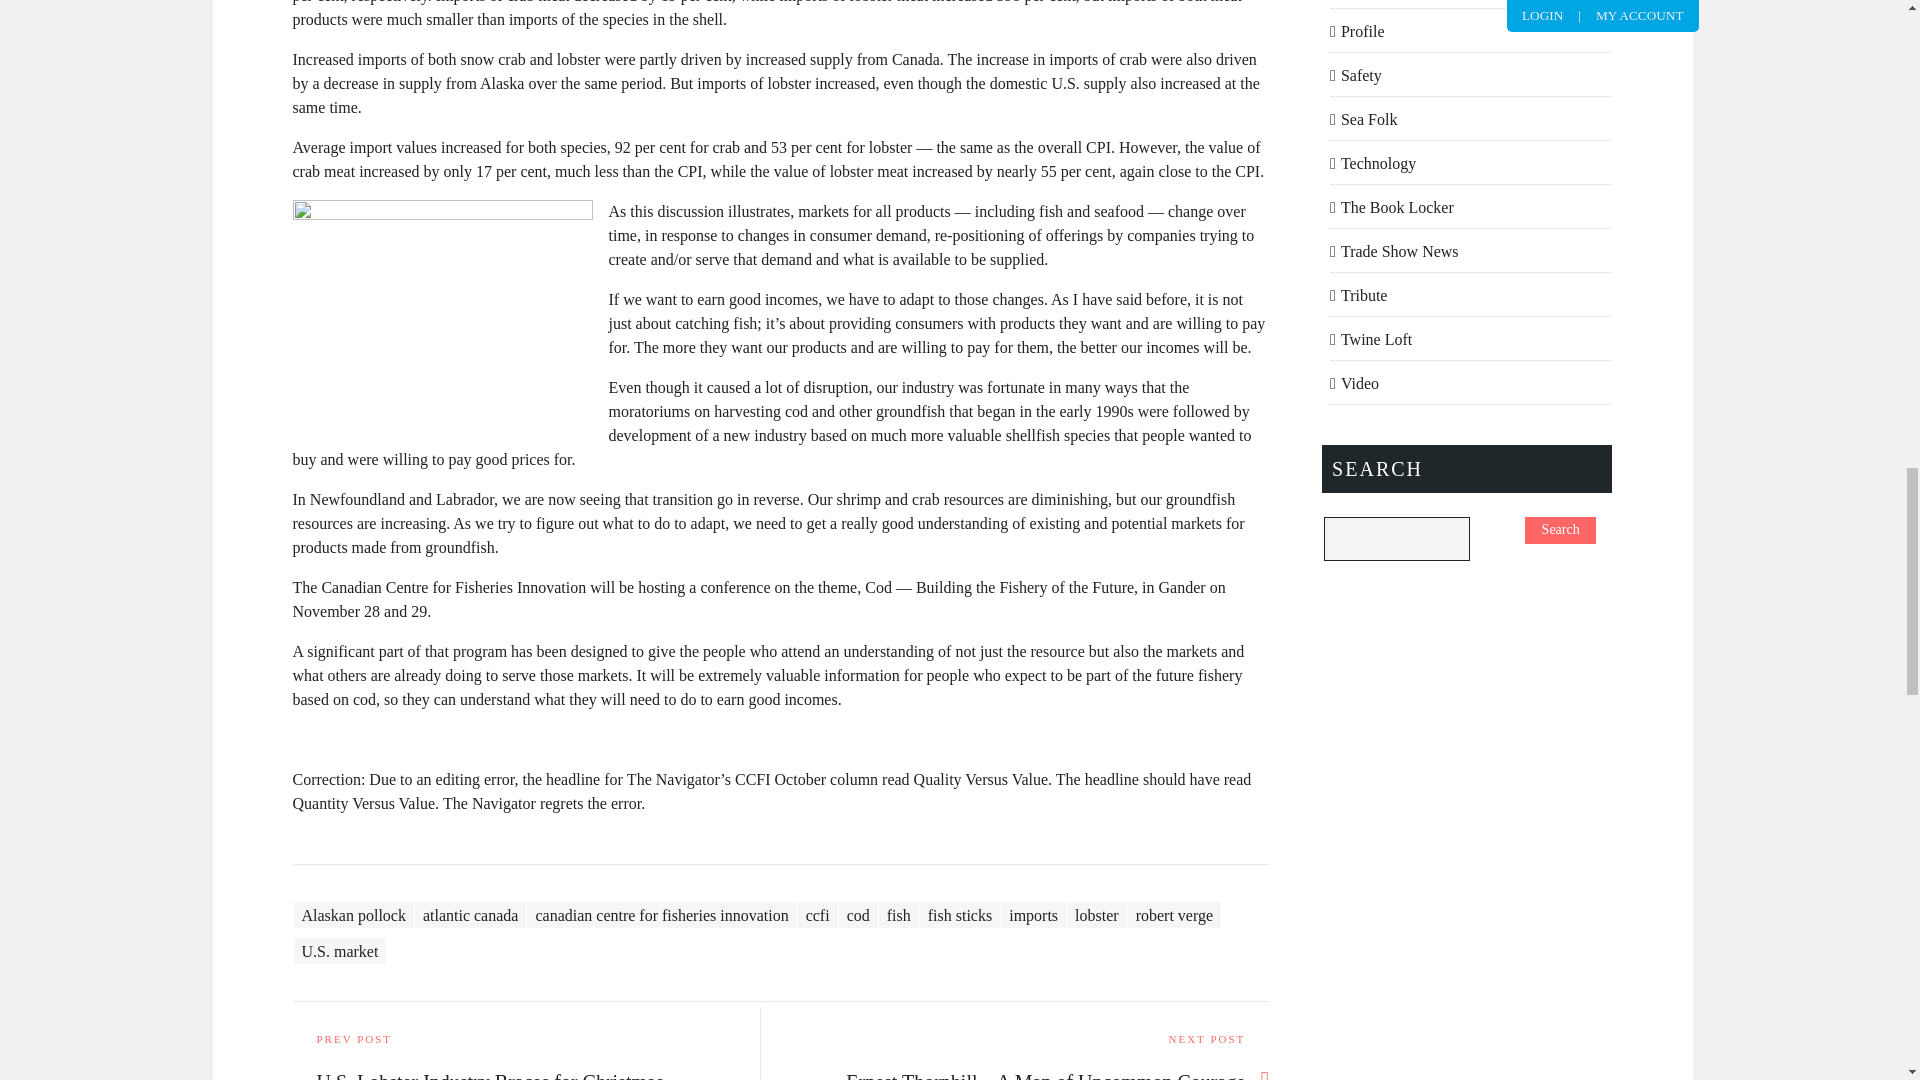 The width and height of the screenshot is (1920, 1080). I want to click on canadian centre for fisheries innovation, so click(661, 914).